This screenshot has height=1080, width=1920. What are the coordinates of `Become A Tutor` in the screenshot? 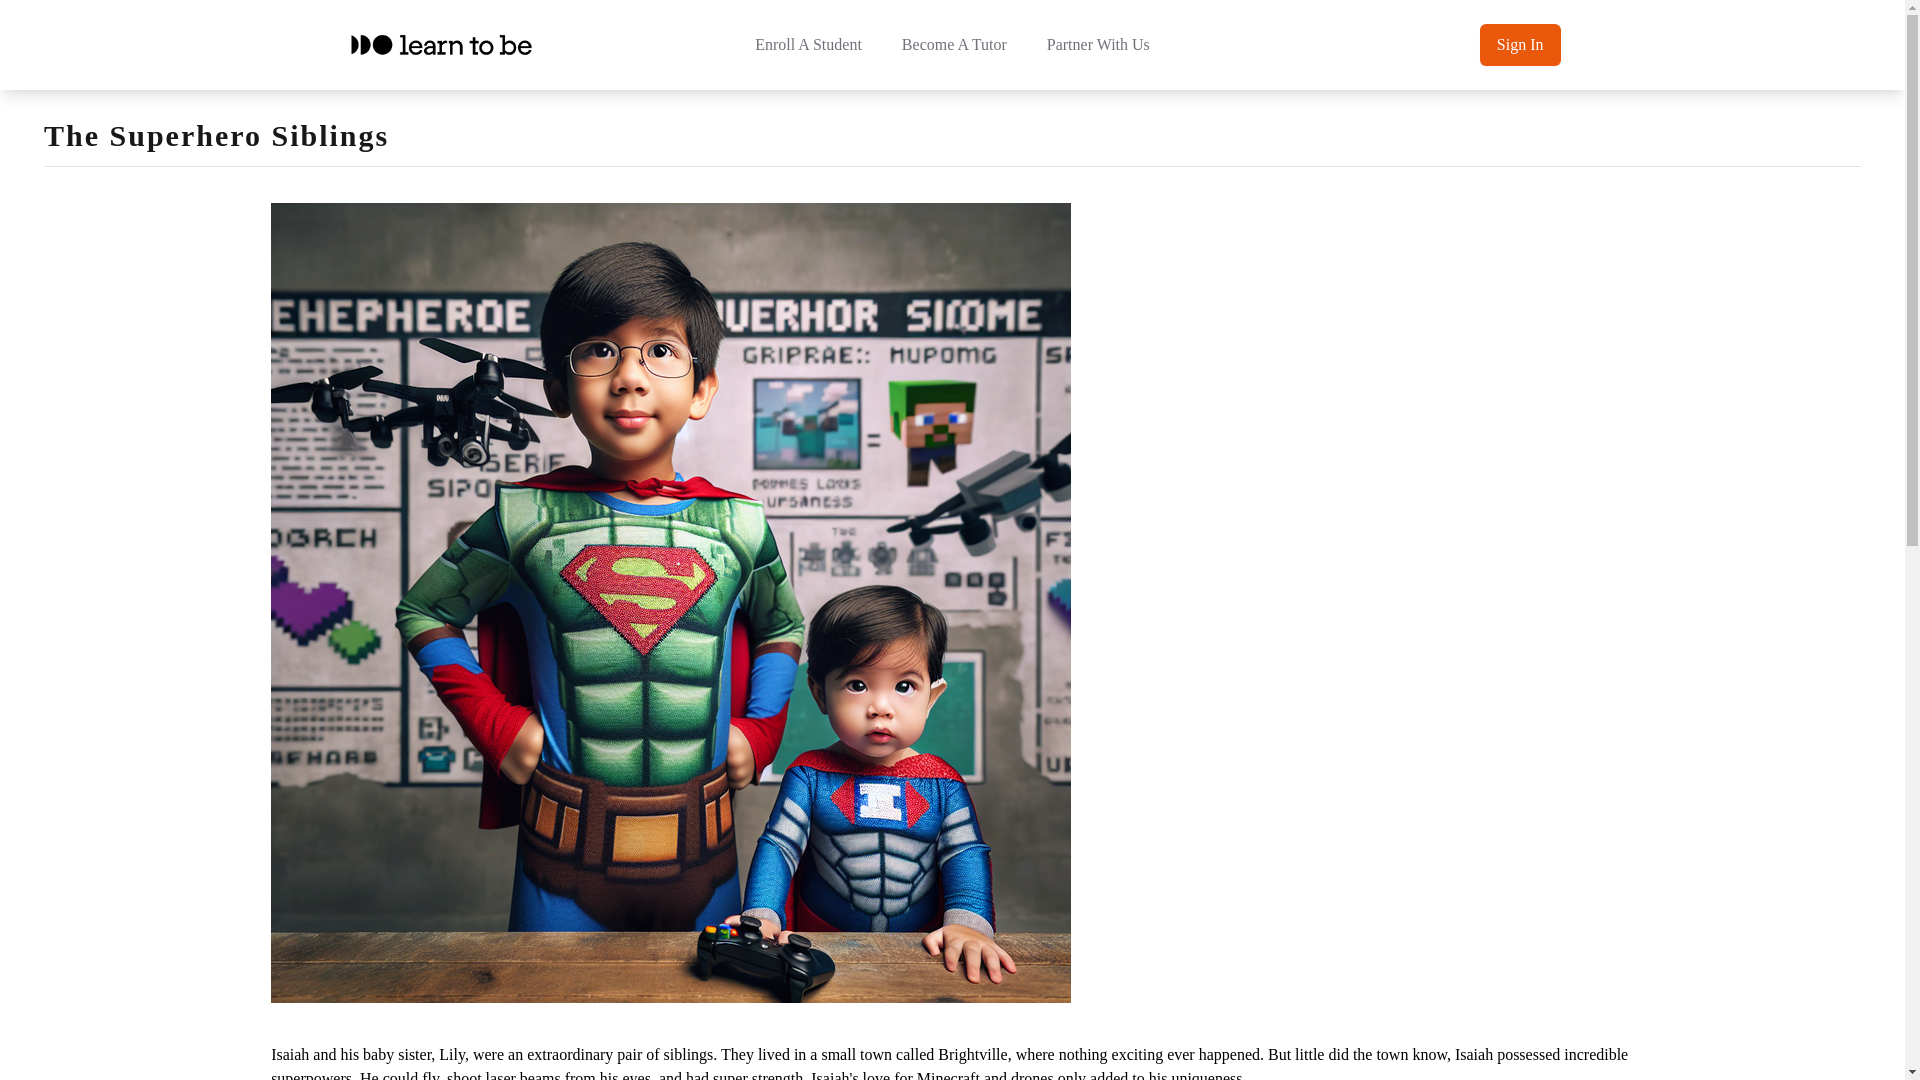 It's located at (954, 45).